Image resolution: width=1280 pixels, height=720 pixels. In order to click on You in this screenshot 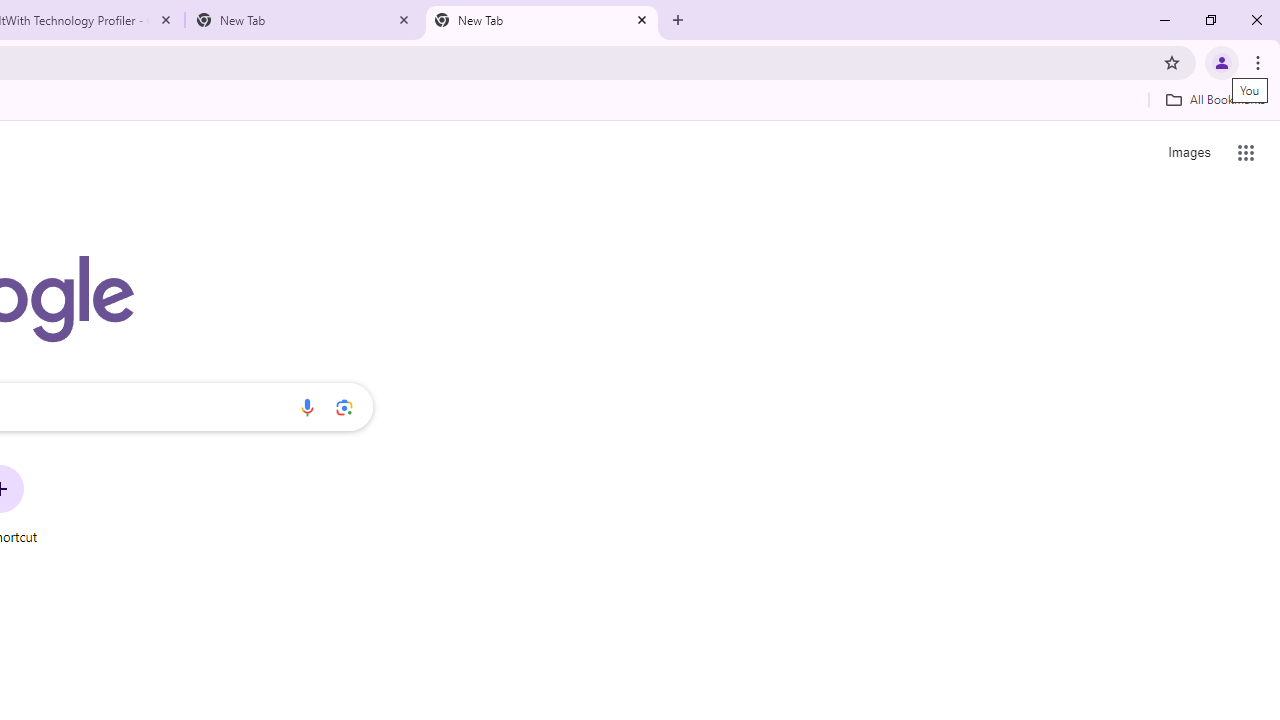, I will do `click(1222, 62)`.